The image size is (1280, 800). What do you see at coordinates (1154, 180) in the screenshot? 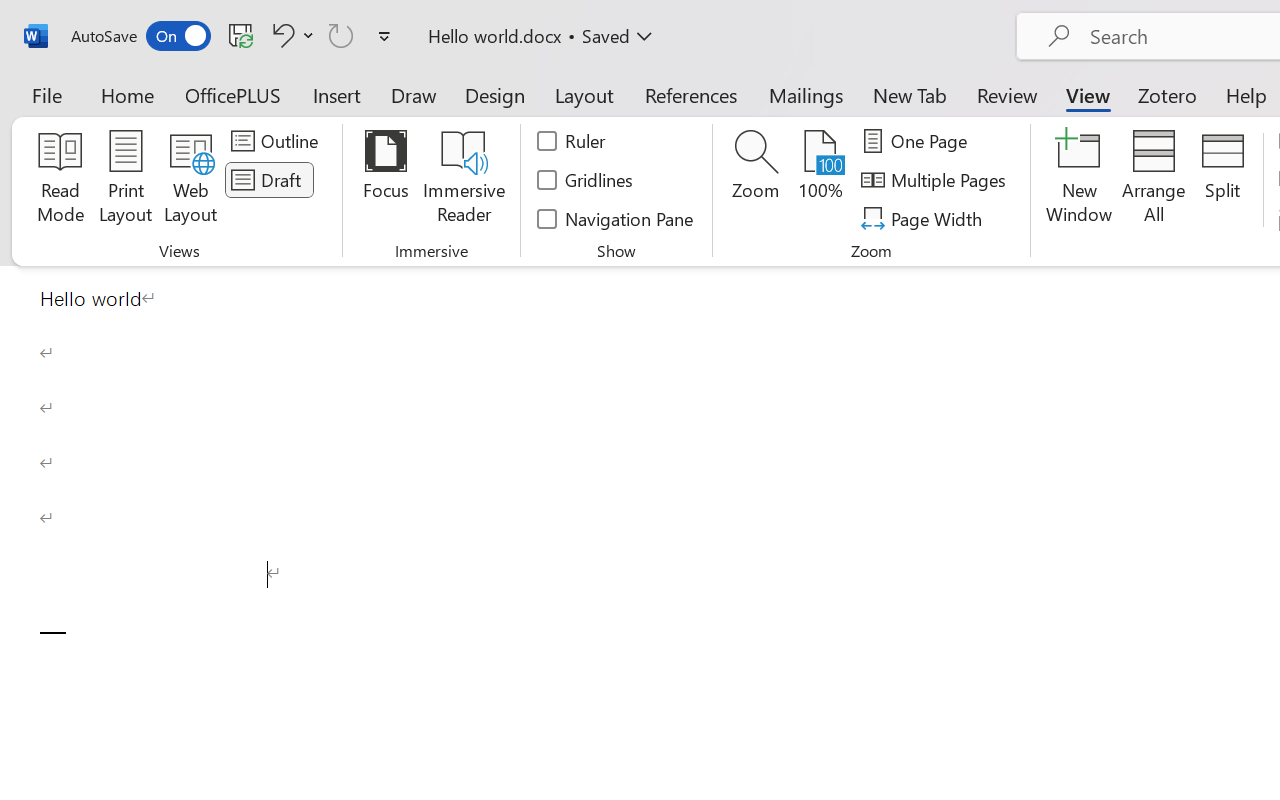
I see `Arrange All` at bounding box center [1154, 180].